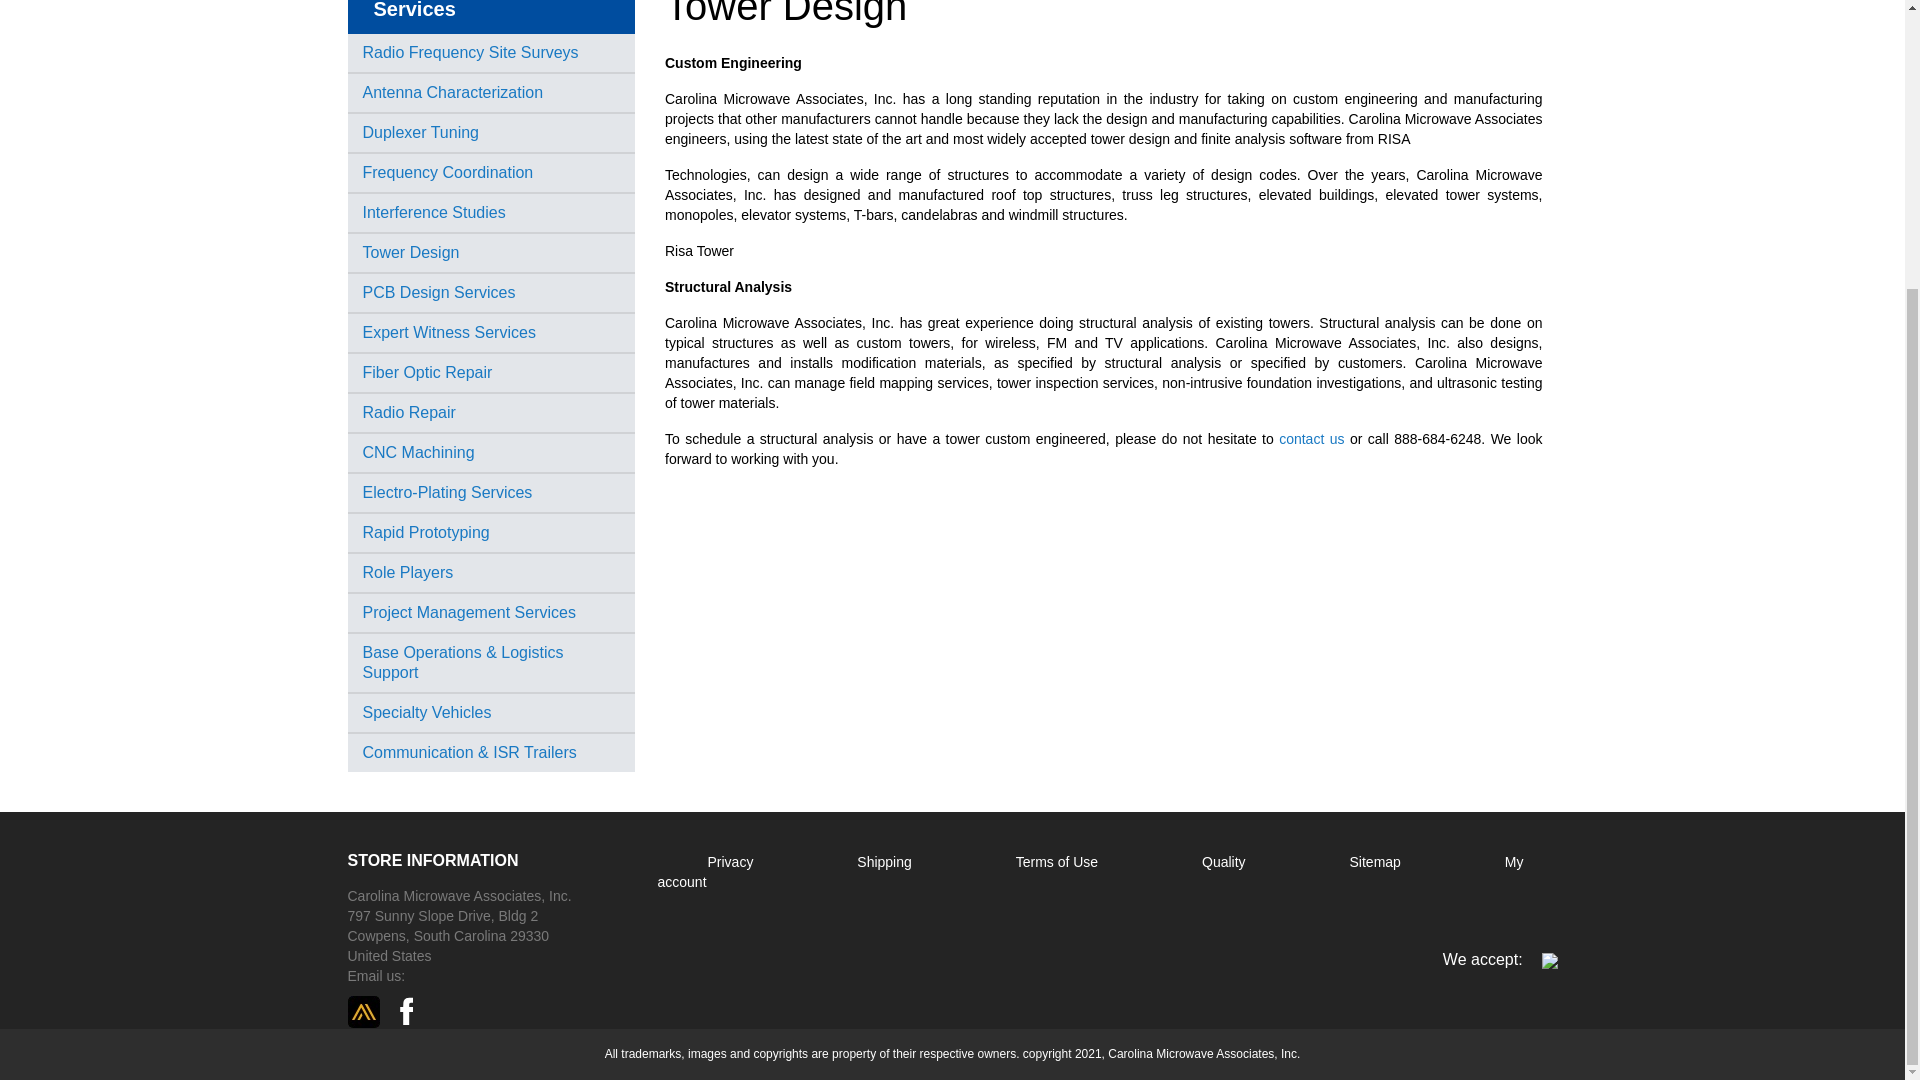  I want to click on Sitemap, so click(1377, 862).